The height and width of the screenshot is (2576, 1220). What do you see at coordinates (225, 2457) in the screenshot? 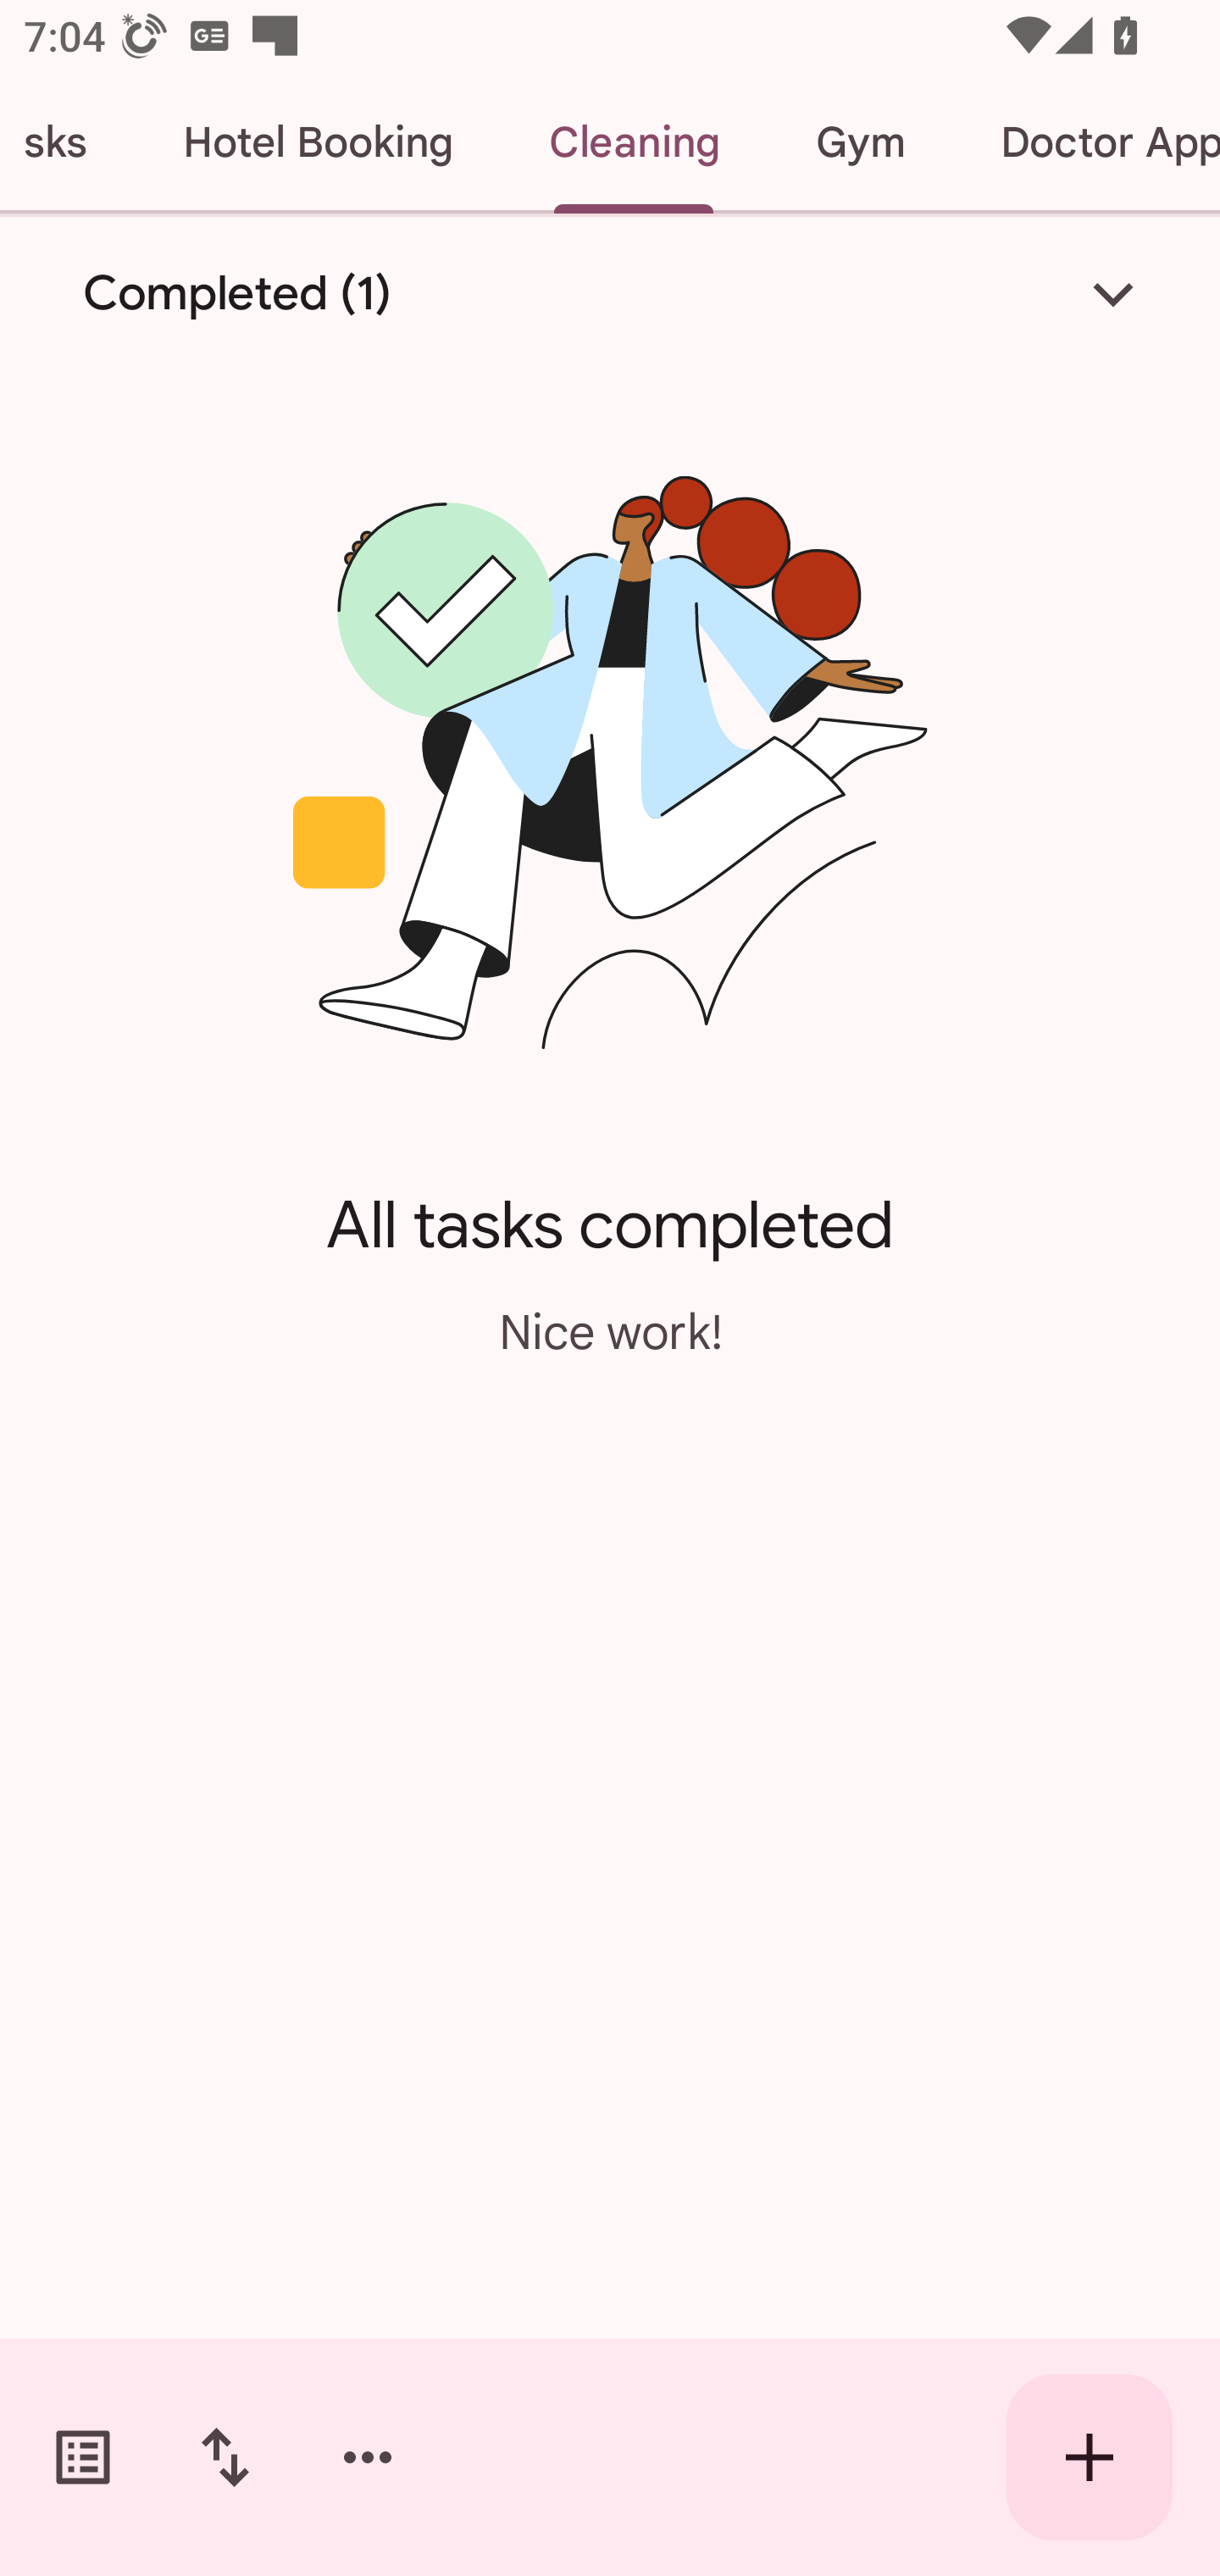
I see `Change sort order` at bounding box center [225, 2457].